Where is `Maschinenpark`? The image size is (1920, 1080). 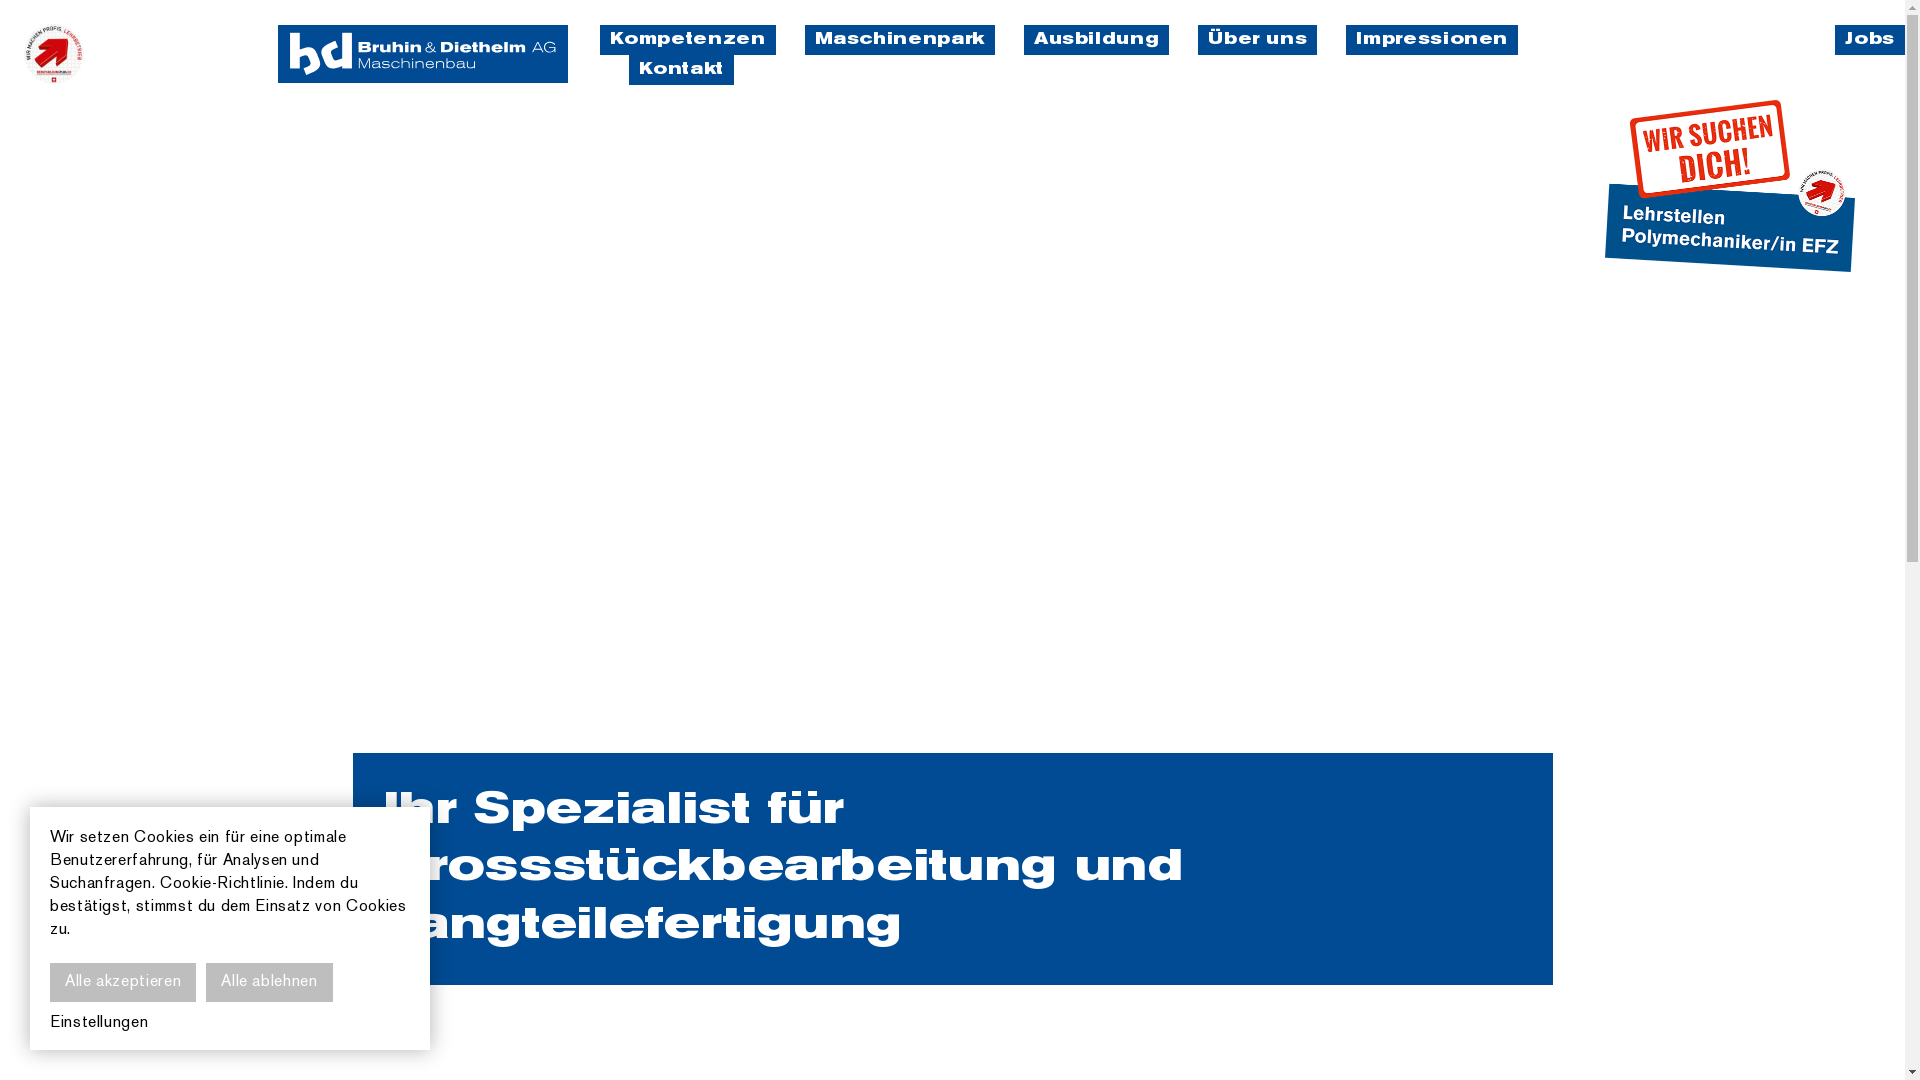 Maschinenpark is located at coordinates (900, 40).